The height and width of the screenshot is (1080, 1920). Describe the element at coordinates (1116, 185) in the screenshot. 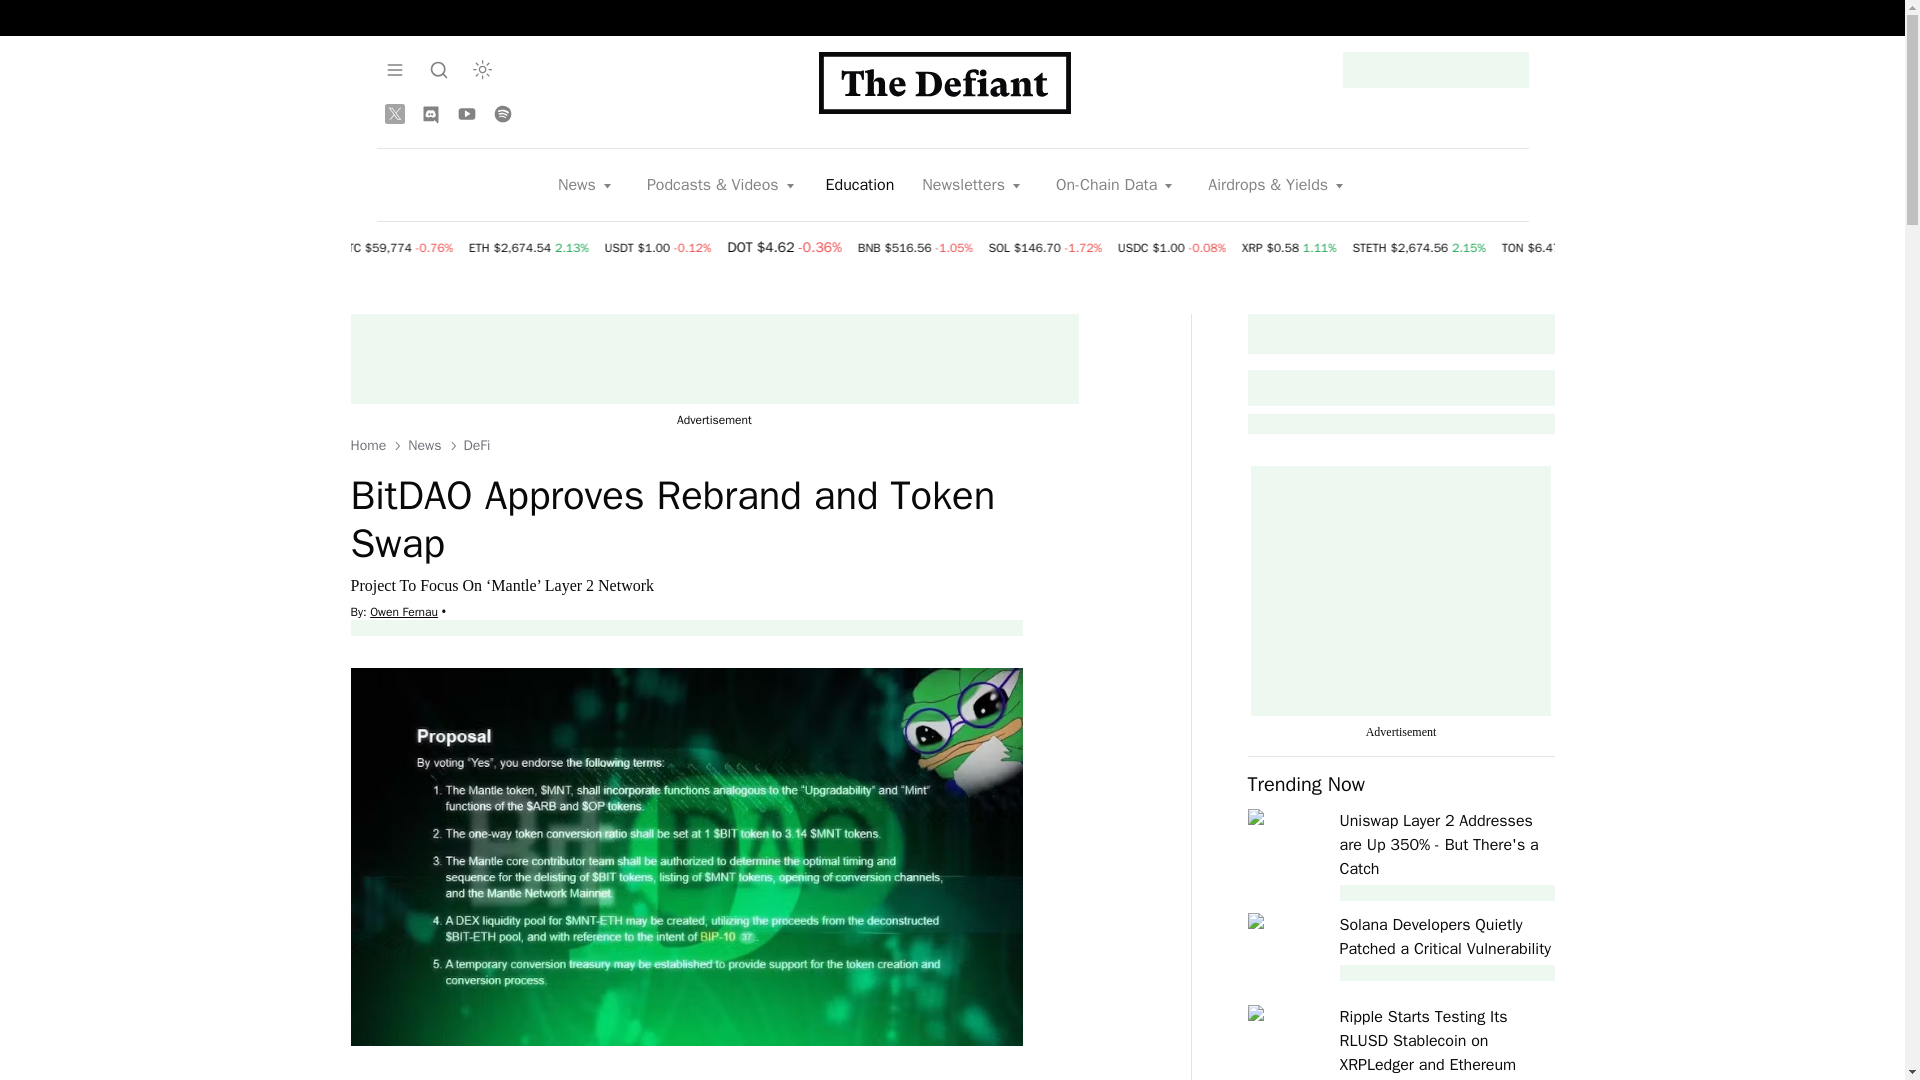

I see `On-Chain Data` at that location.